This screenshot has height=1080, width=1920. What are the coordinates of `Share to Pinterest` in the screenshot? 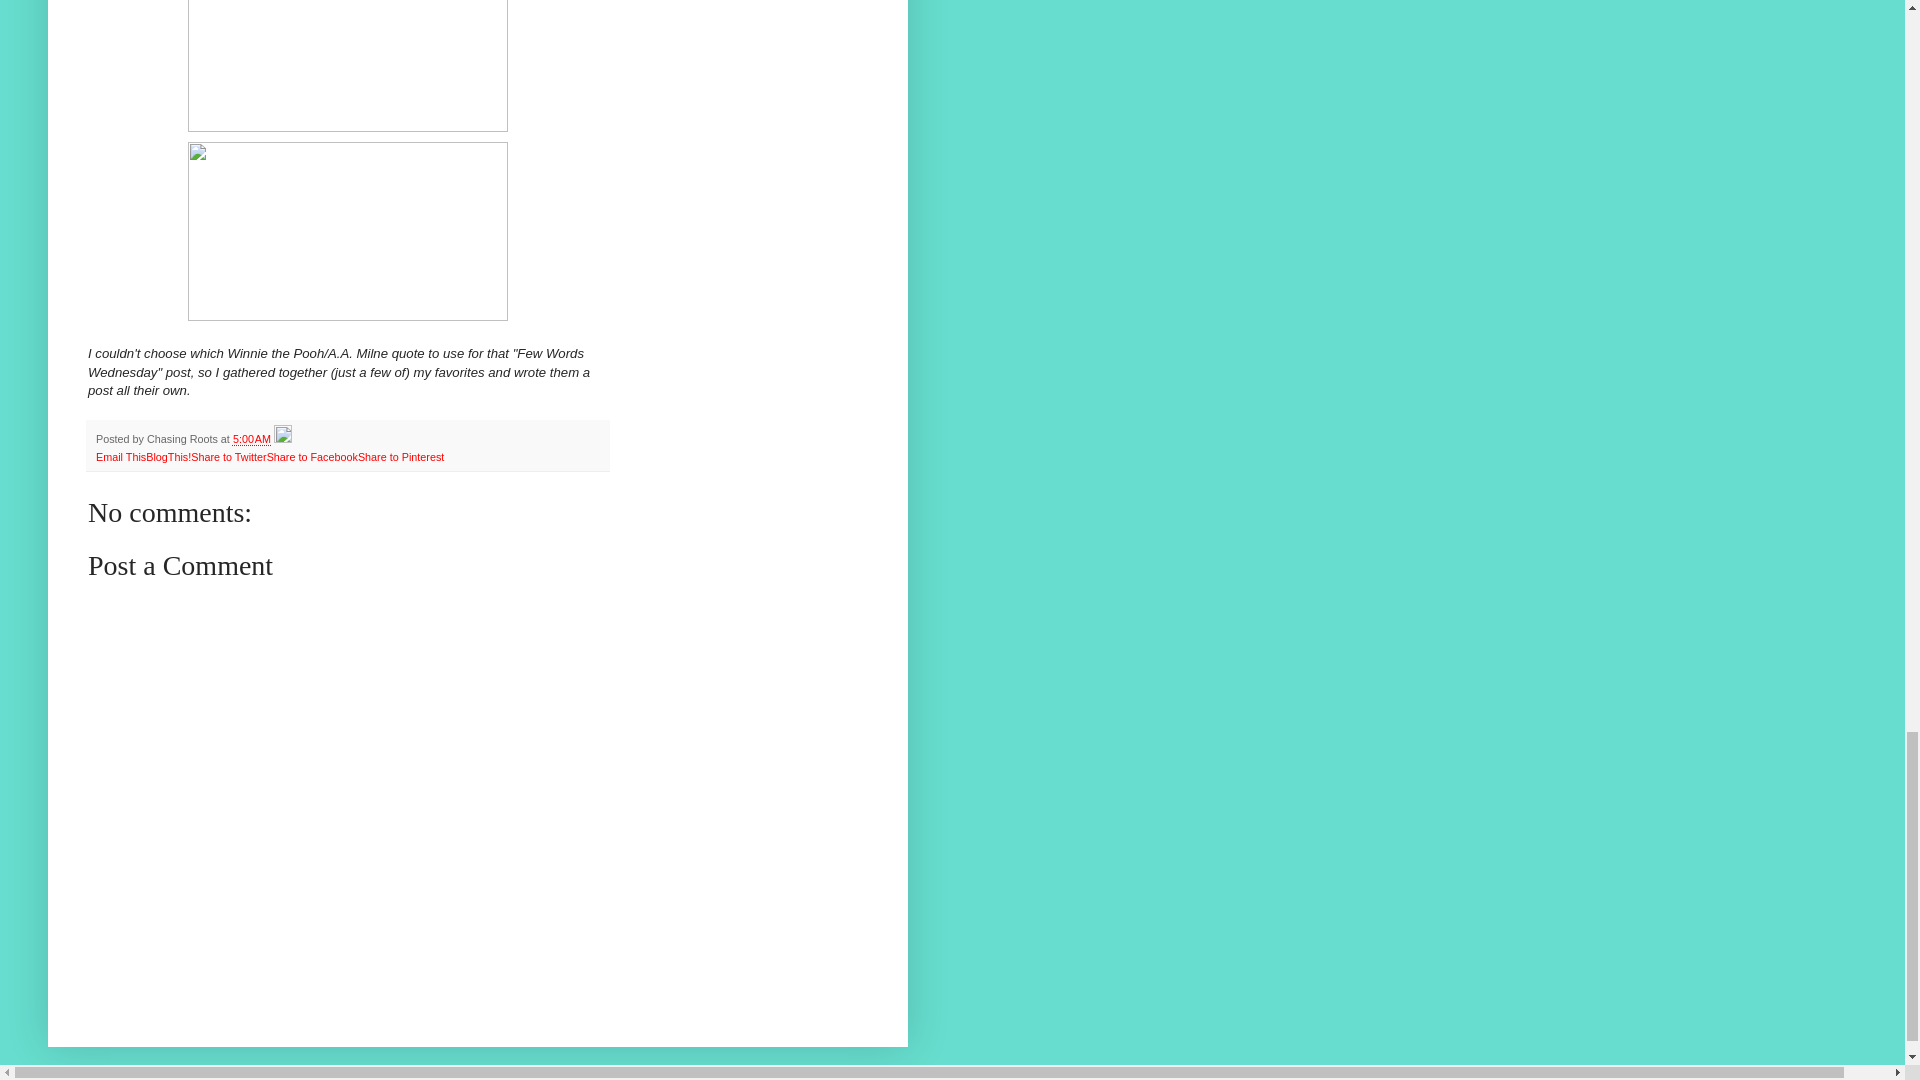 It's located at (400, 457).